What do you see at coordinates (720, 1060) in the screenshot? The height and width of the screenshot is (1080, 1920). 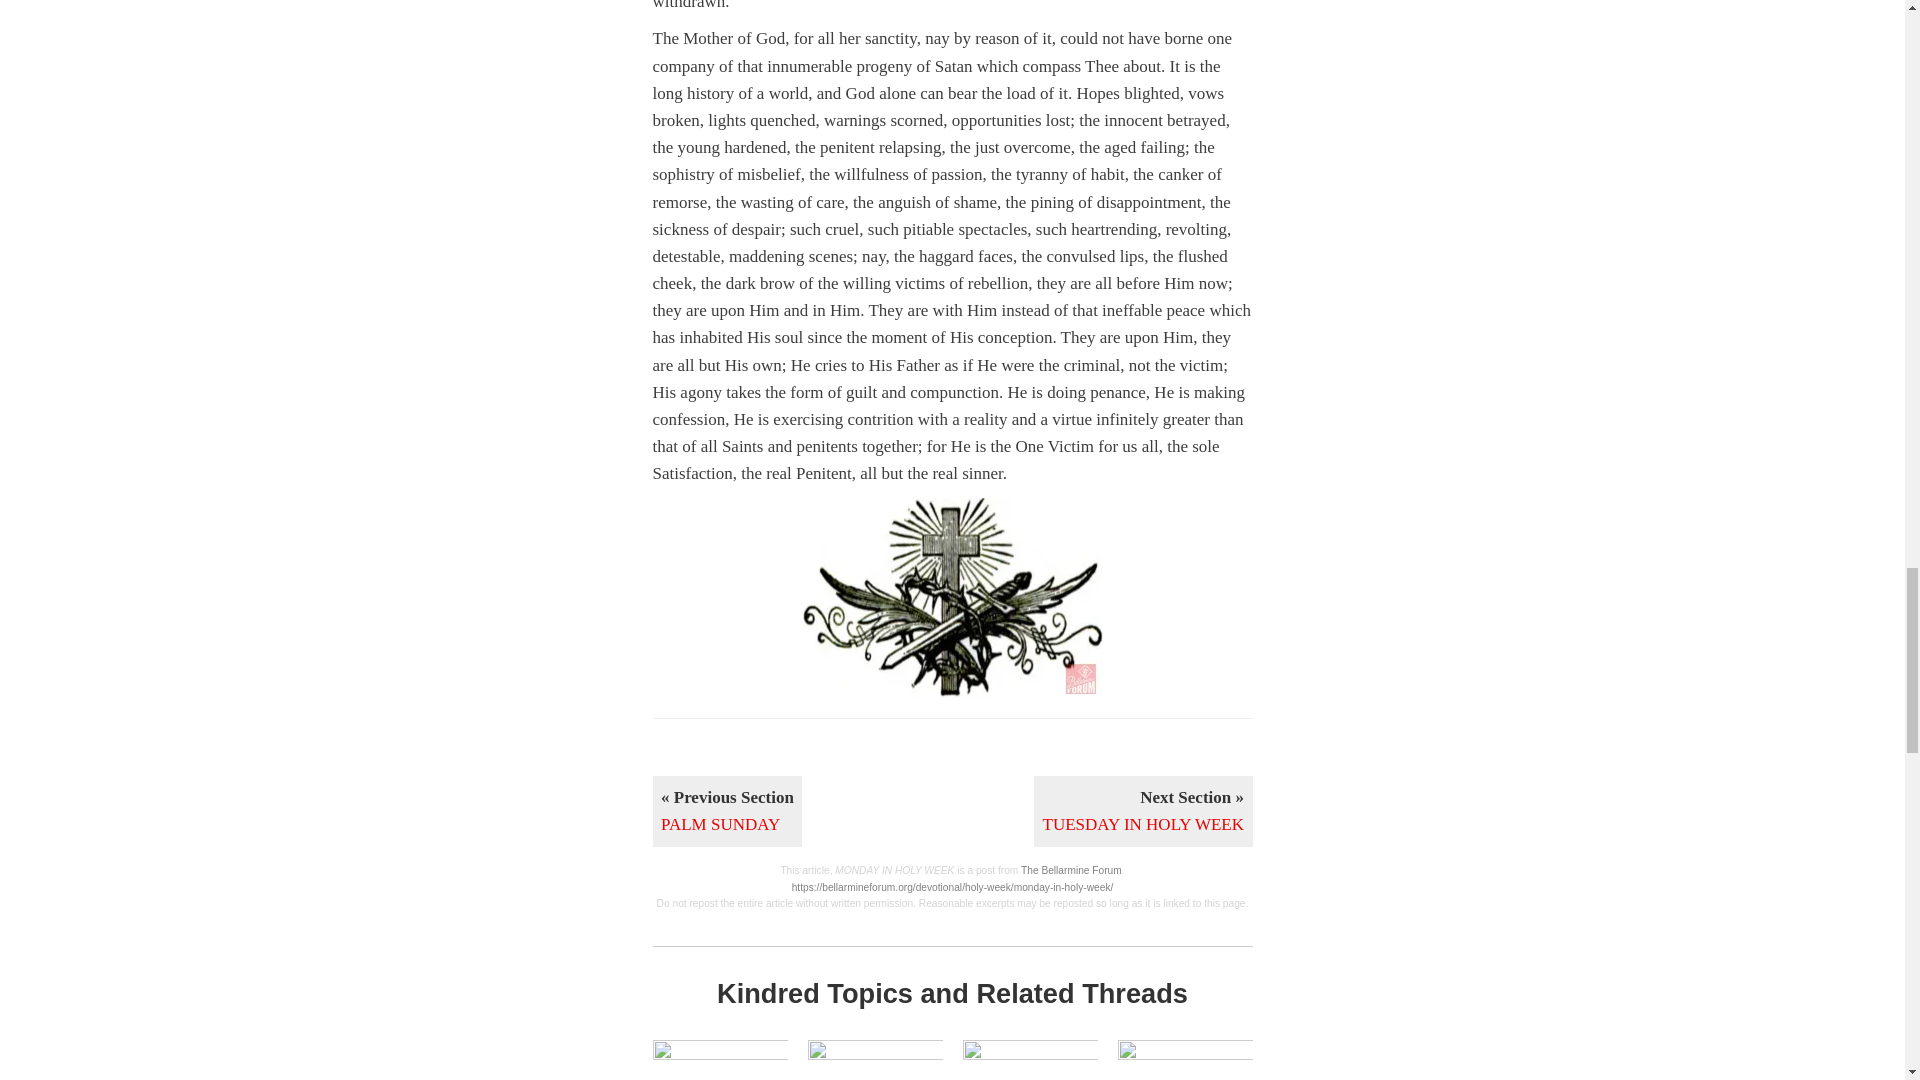 I see `A Little Book For Holy Week` at bounding box center [720, 1060].